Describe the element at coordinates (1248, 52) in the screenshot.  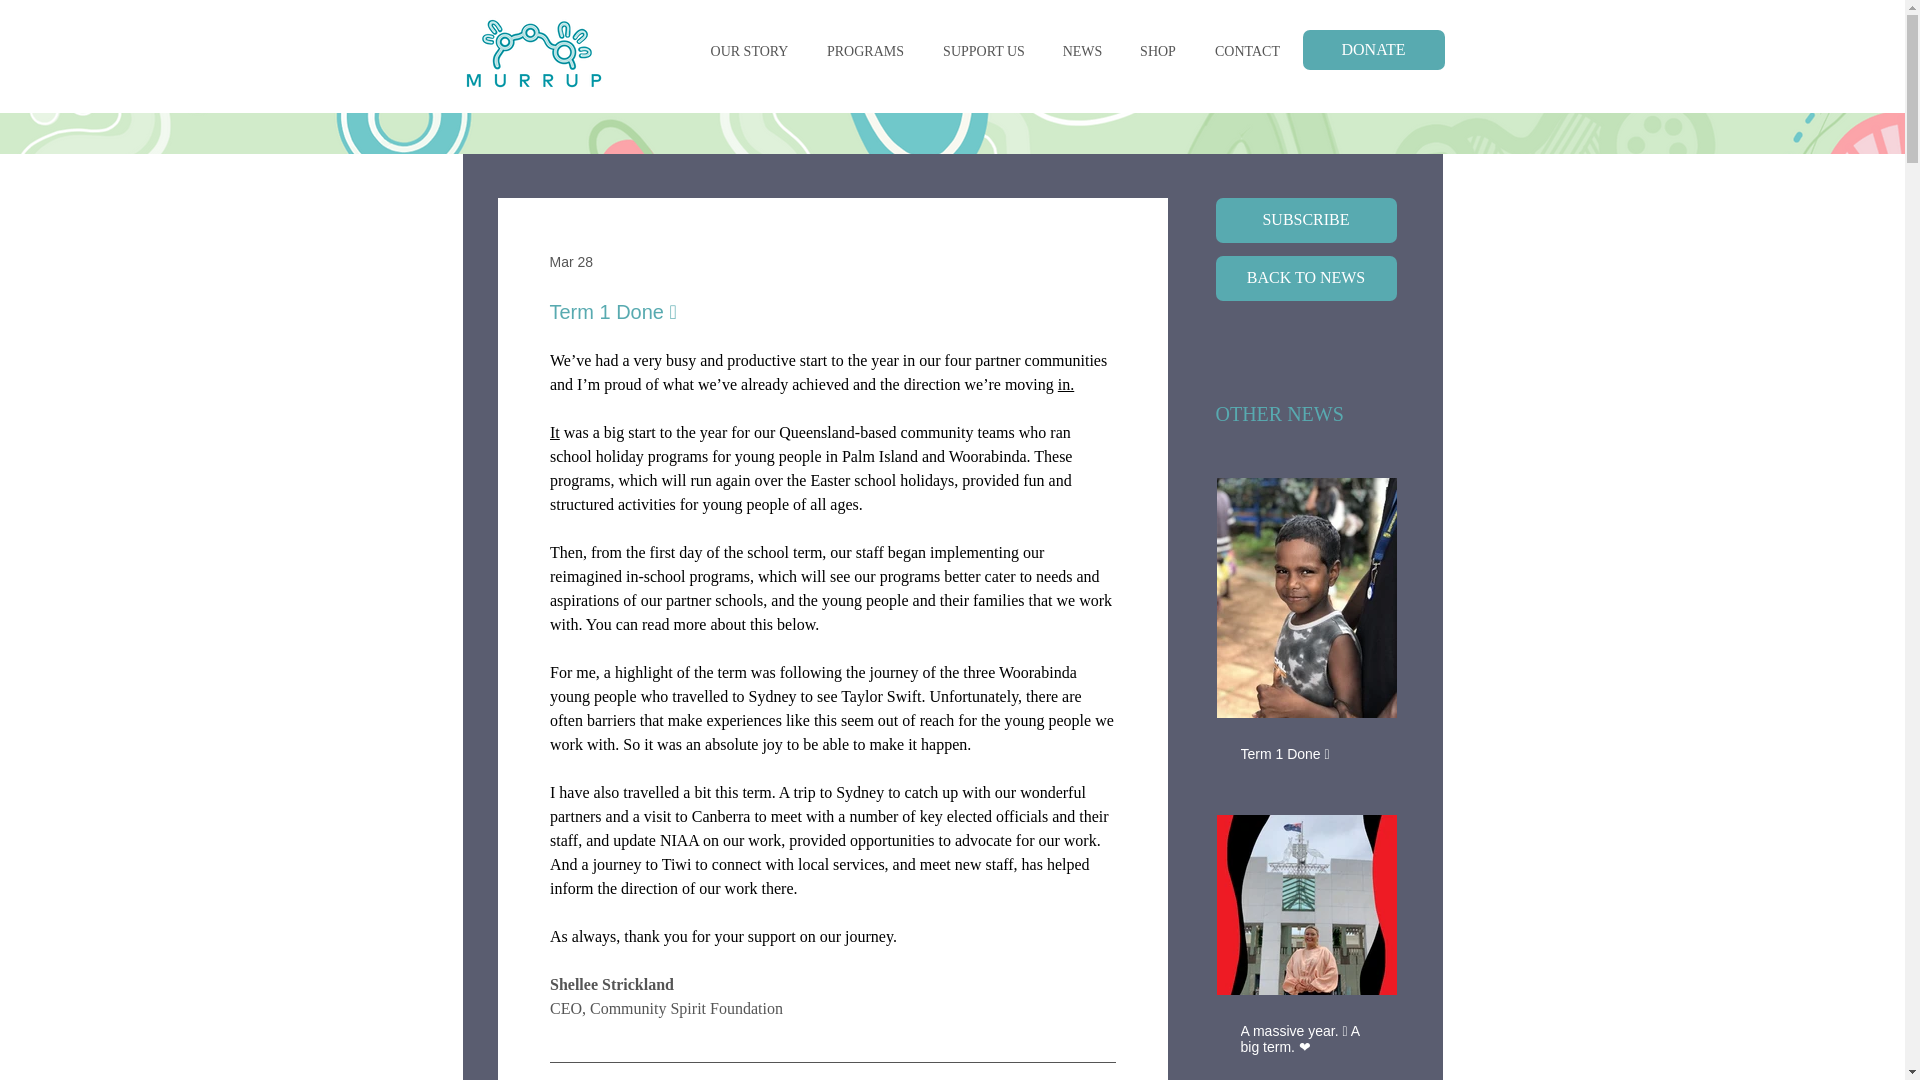
I see `CONTACT` at that location.